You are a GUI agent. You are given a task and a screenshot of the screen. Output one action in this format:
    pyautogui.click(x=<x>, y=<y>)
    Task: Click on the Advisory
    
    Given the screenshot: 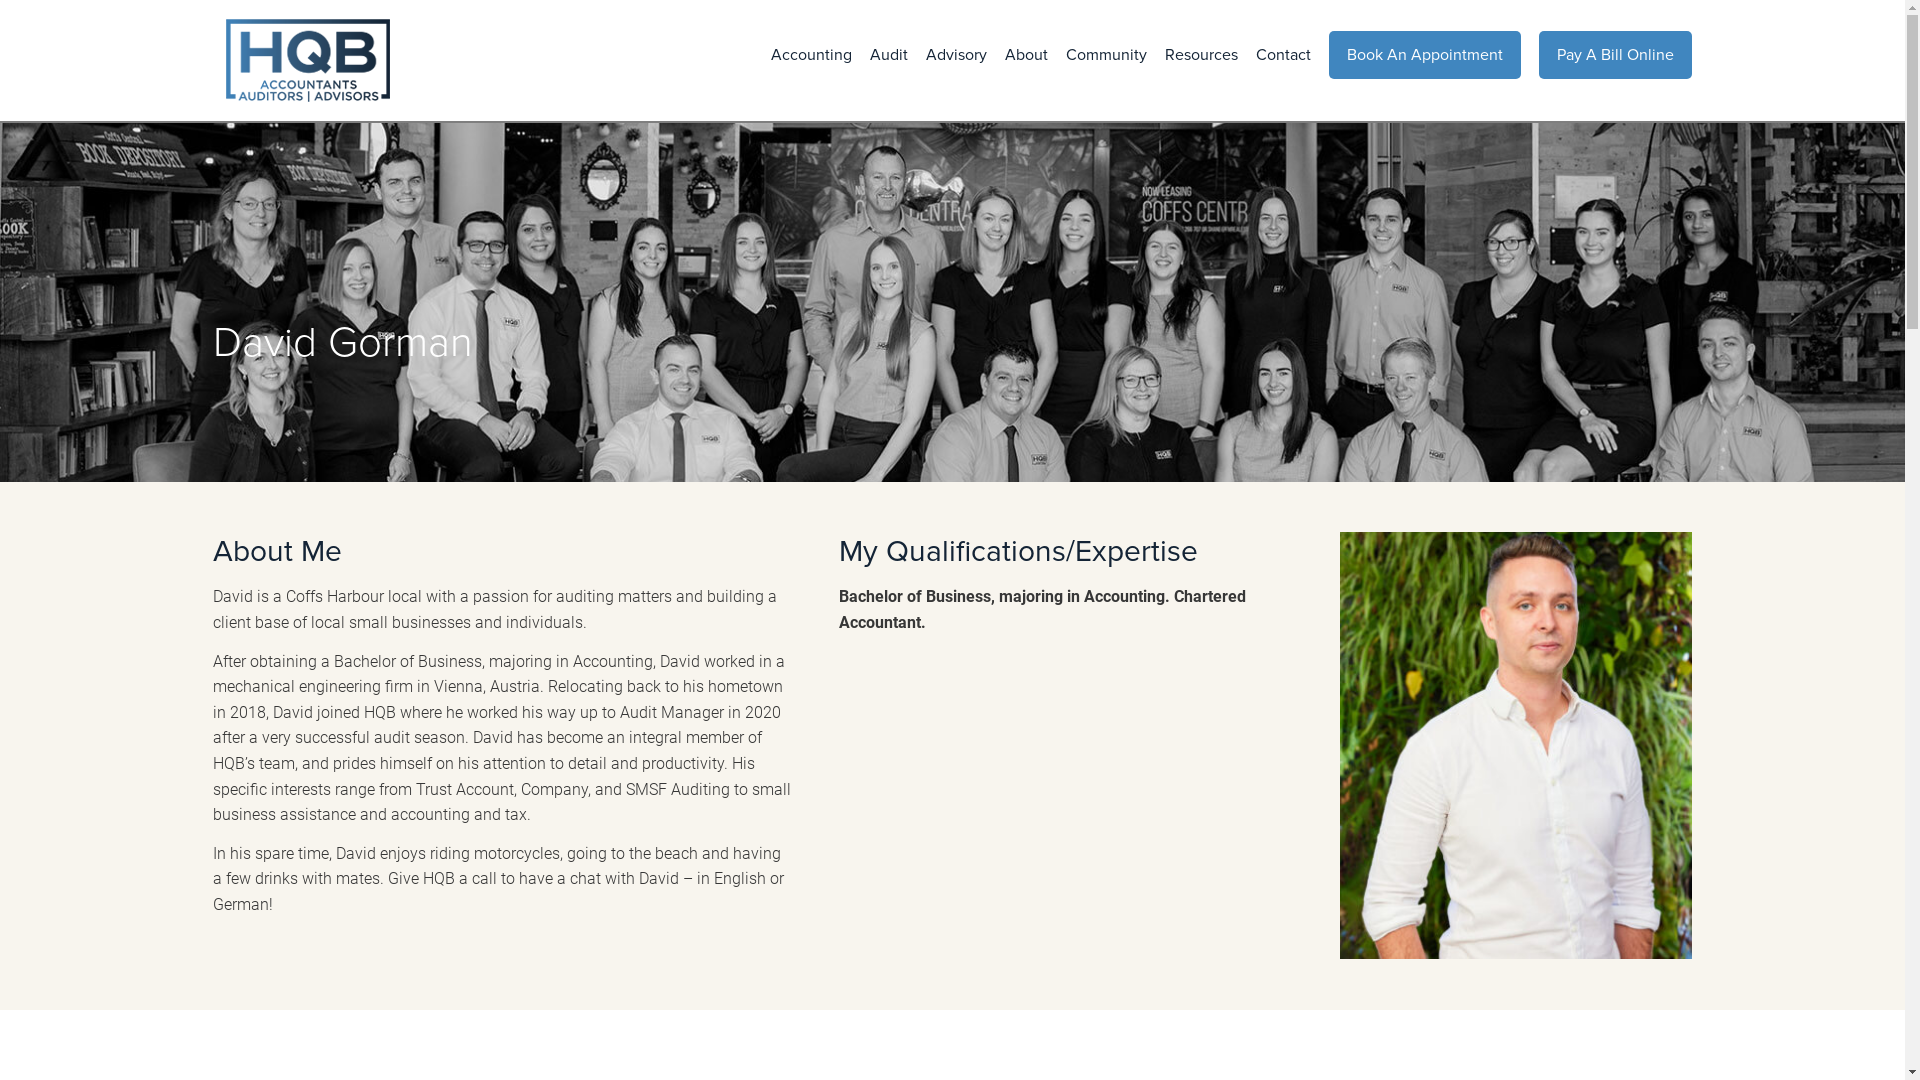 What is the action you would take?
    pyautogui.click(x=948, y=55)
    